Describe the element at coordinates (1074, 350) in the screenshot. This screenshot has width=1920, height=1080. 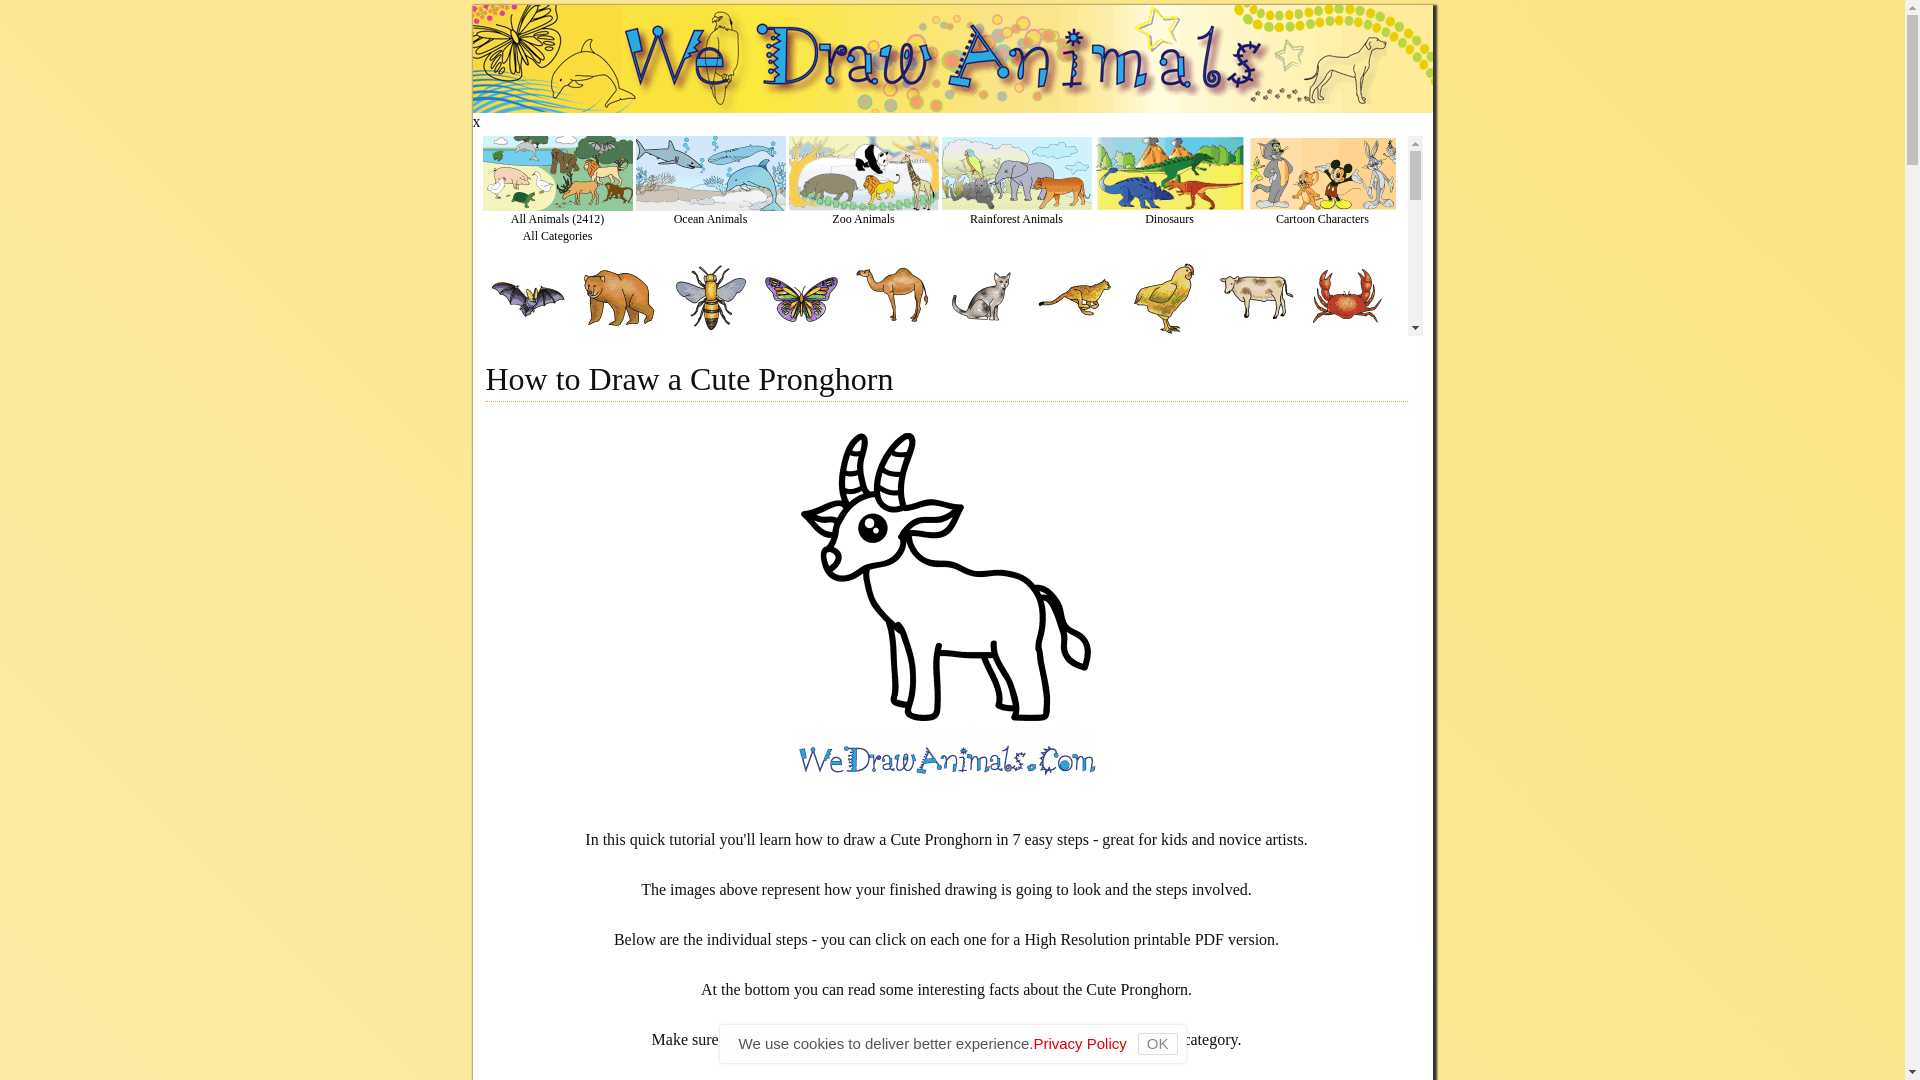
I see `Cheetah` at that location.